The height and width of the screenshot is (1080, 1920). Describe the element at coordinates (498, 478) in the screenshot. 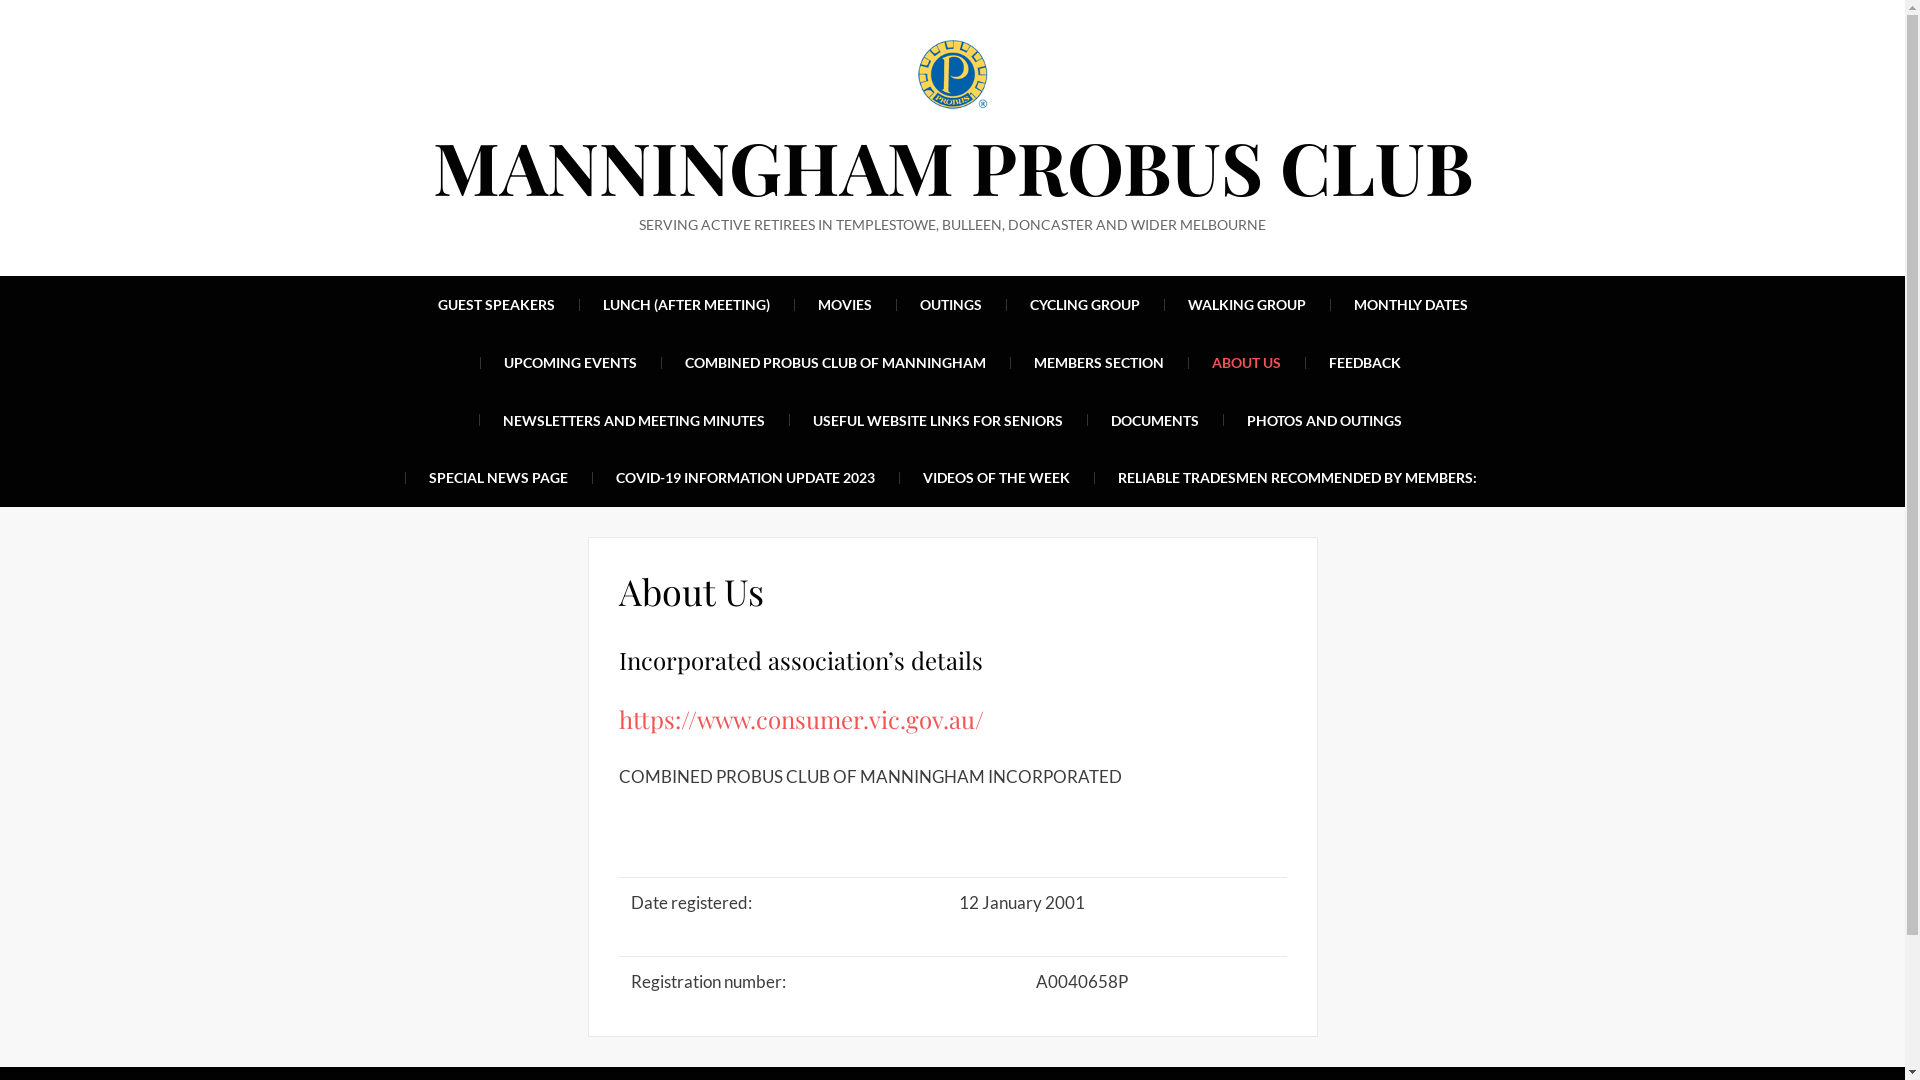

I see `SPECIAL NEWS PAGE` at that location.